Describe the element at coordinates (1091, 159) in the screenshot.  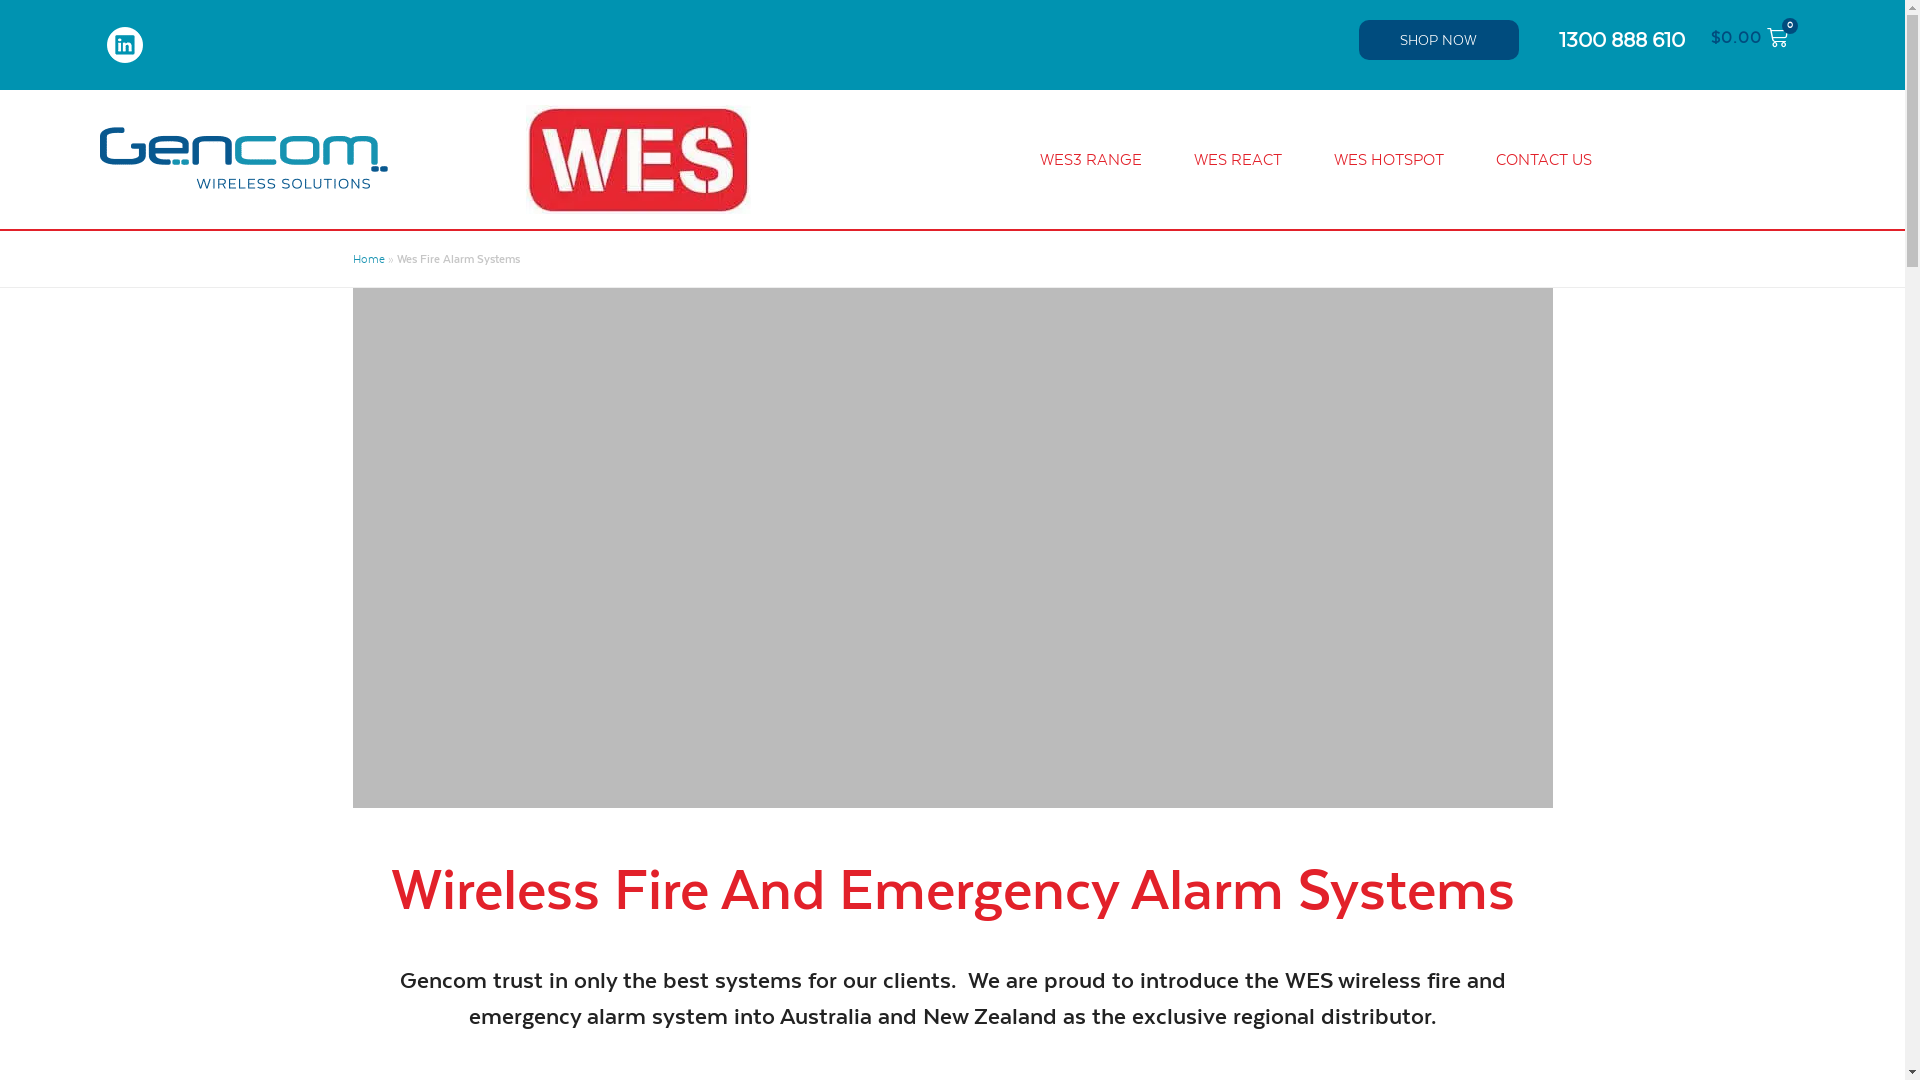
I see `WES3 RANGE` at that location.